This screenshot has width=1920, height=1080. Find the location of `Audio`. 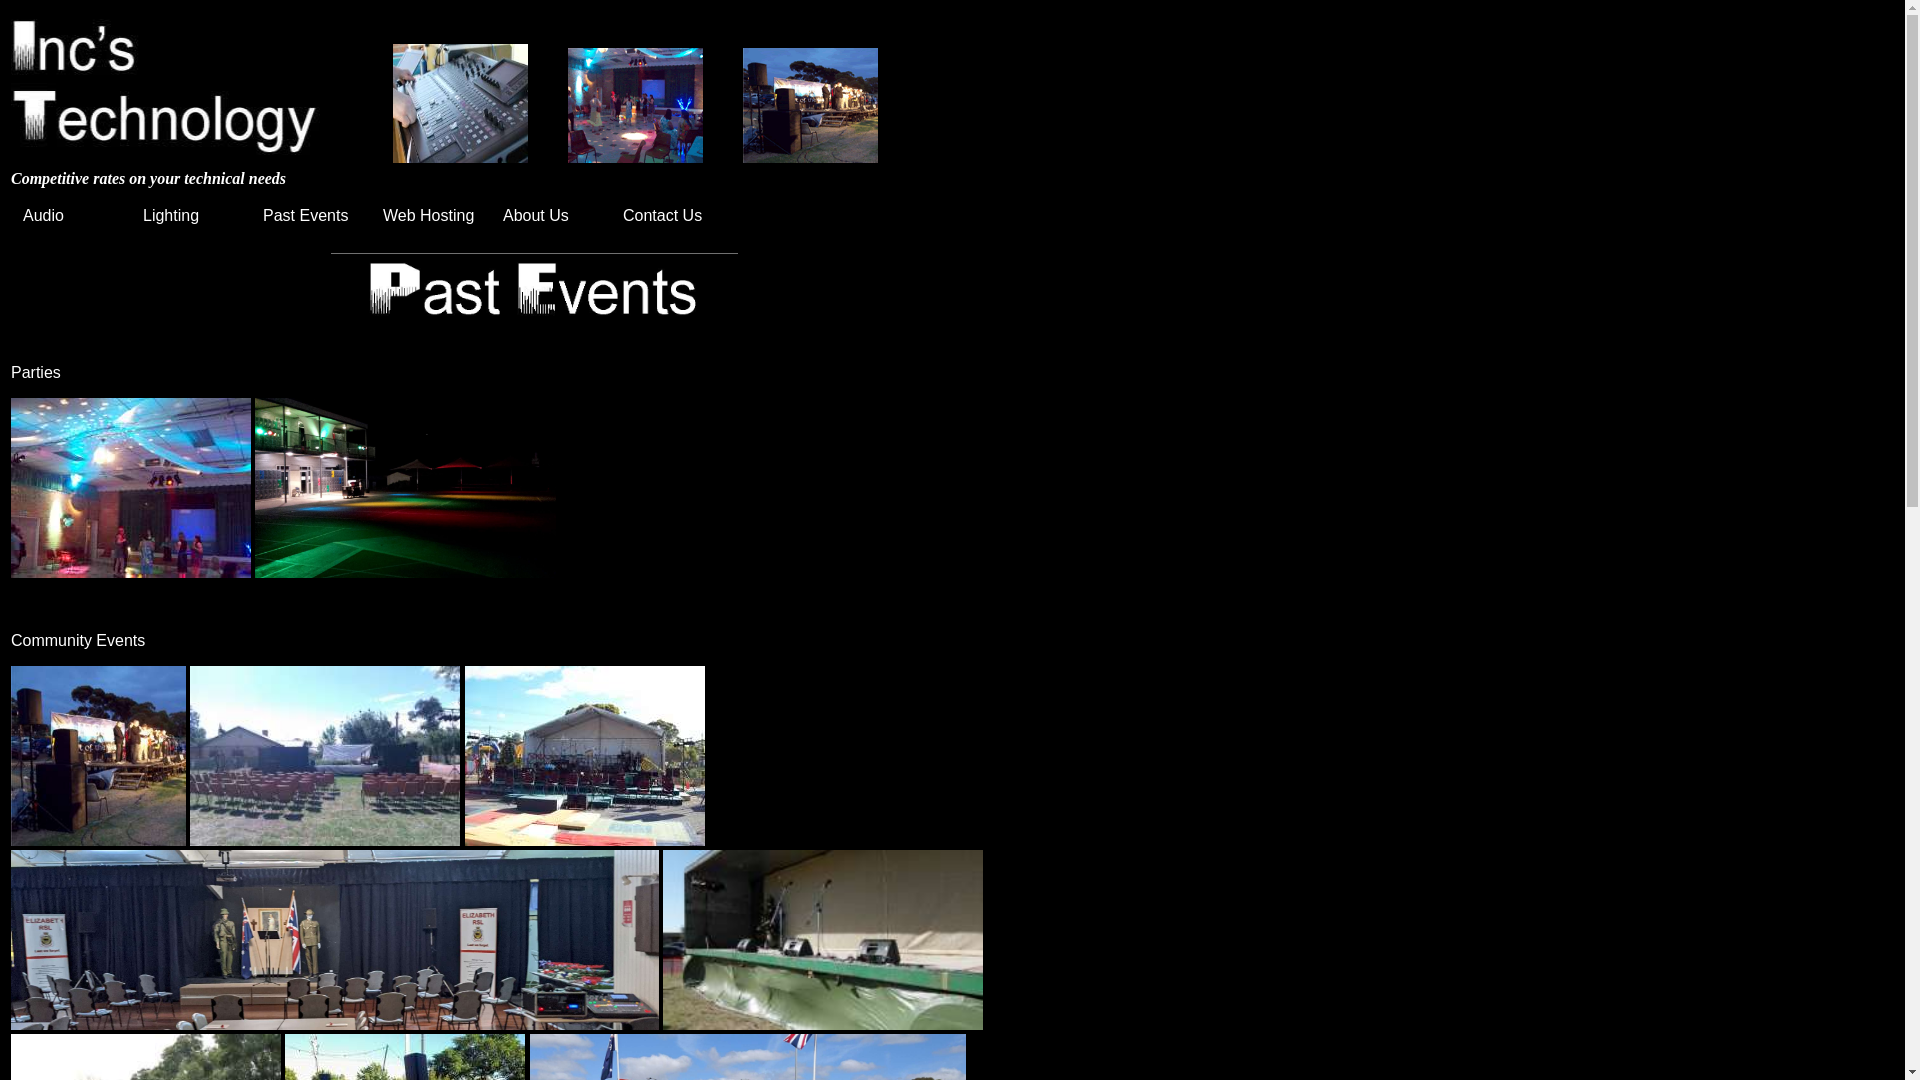

Audio is located at coordinates (71, 216).